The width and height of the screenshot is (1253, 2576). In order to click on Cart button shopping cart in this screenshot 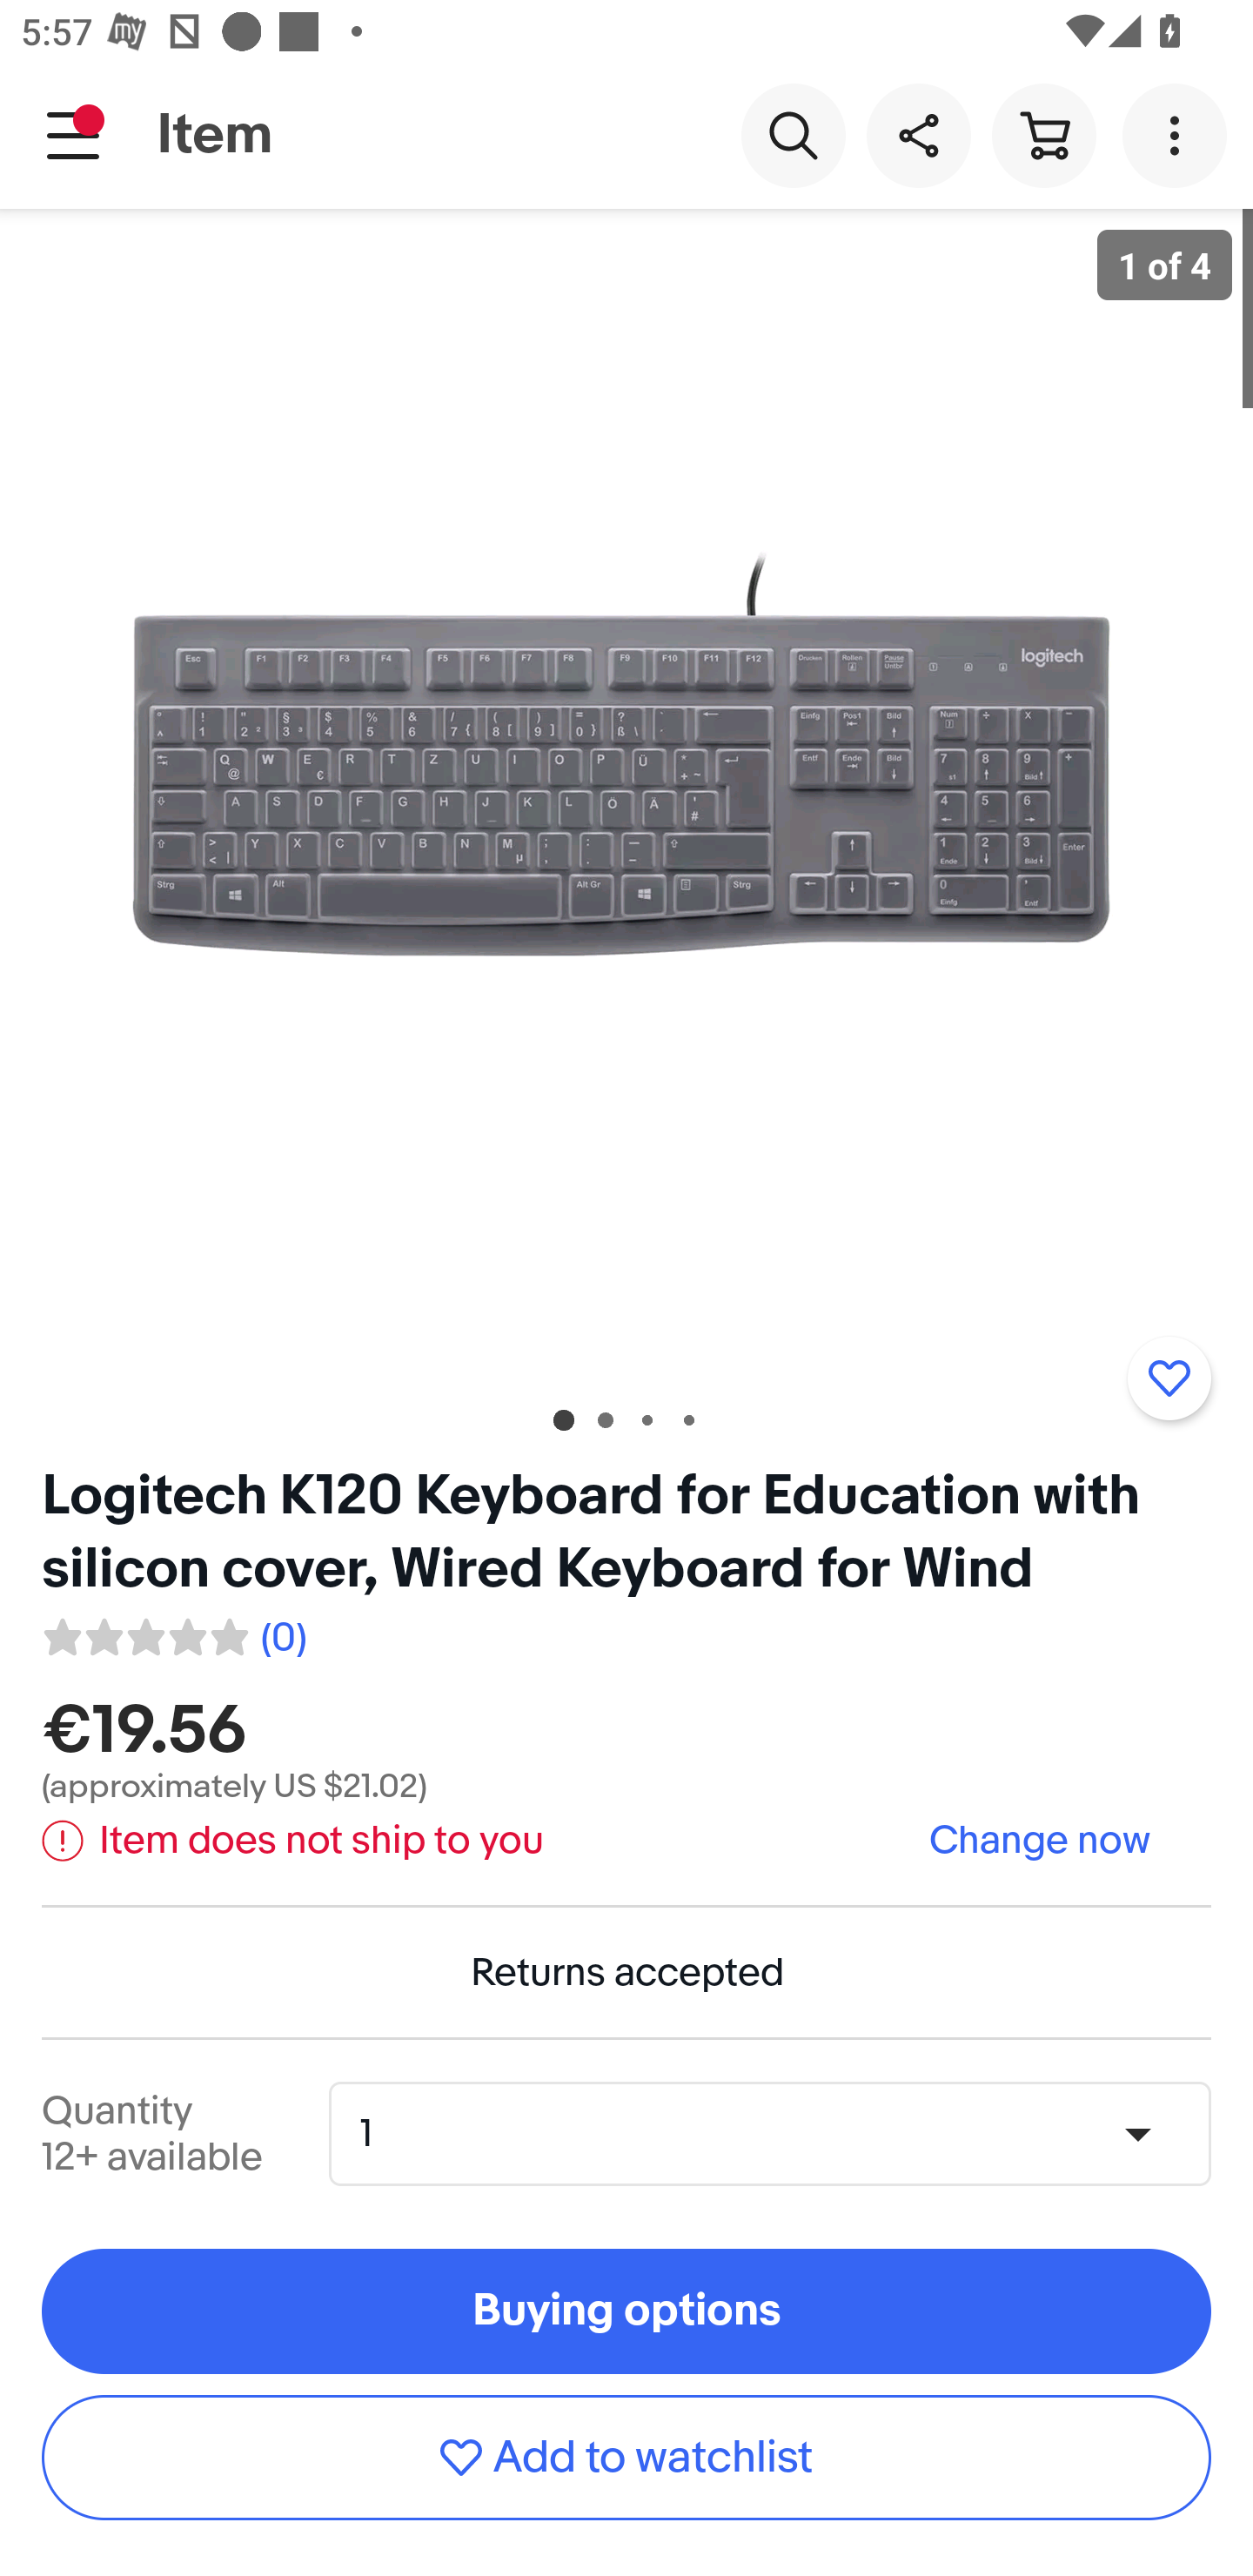, I will do `click(1043, 134)`.